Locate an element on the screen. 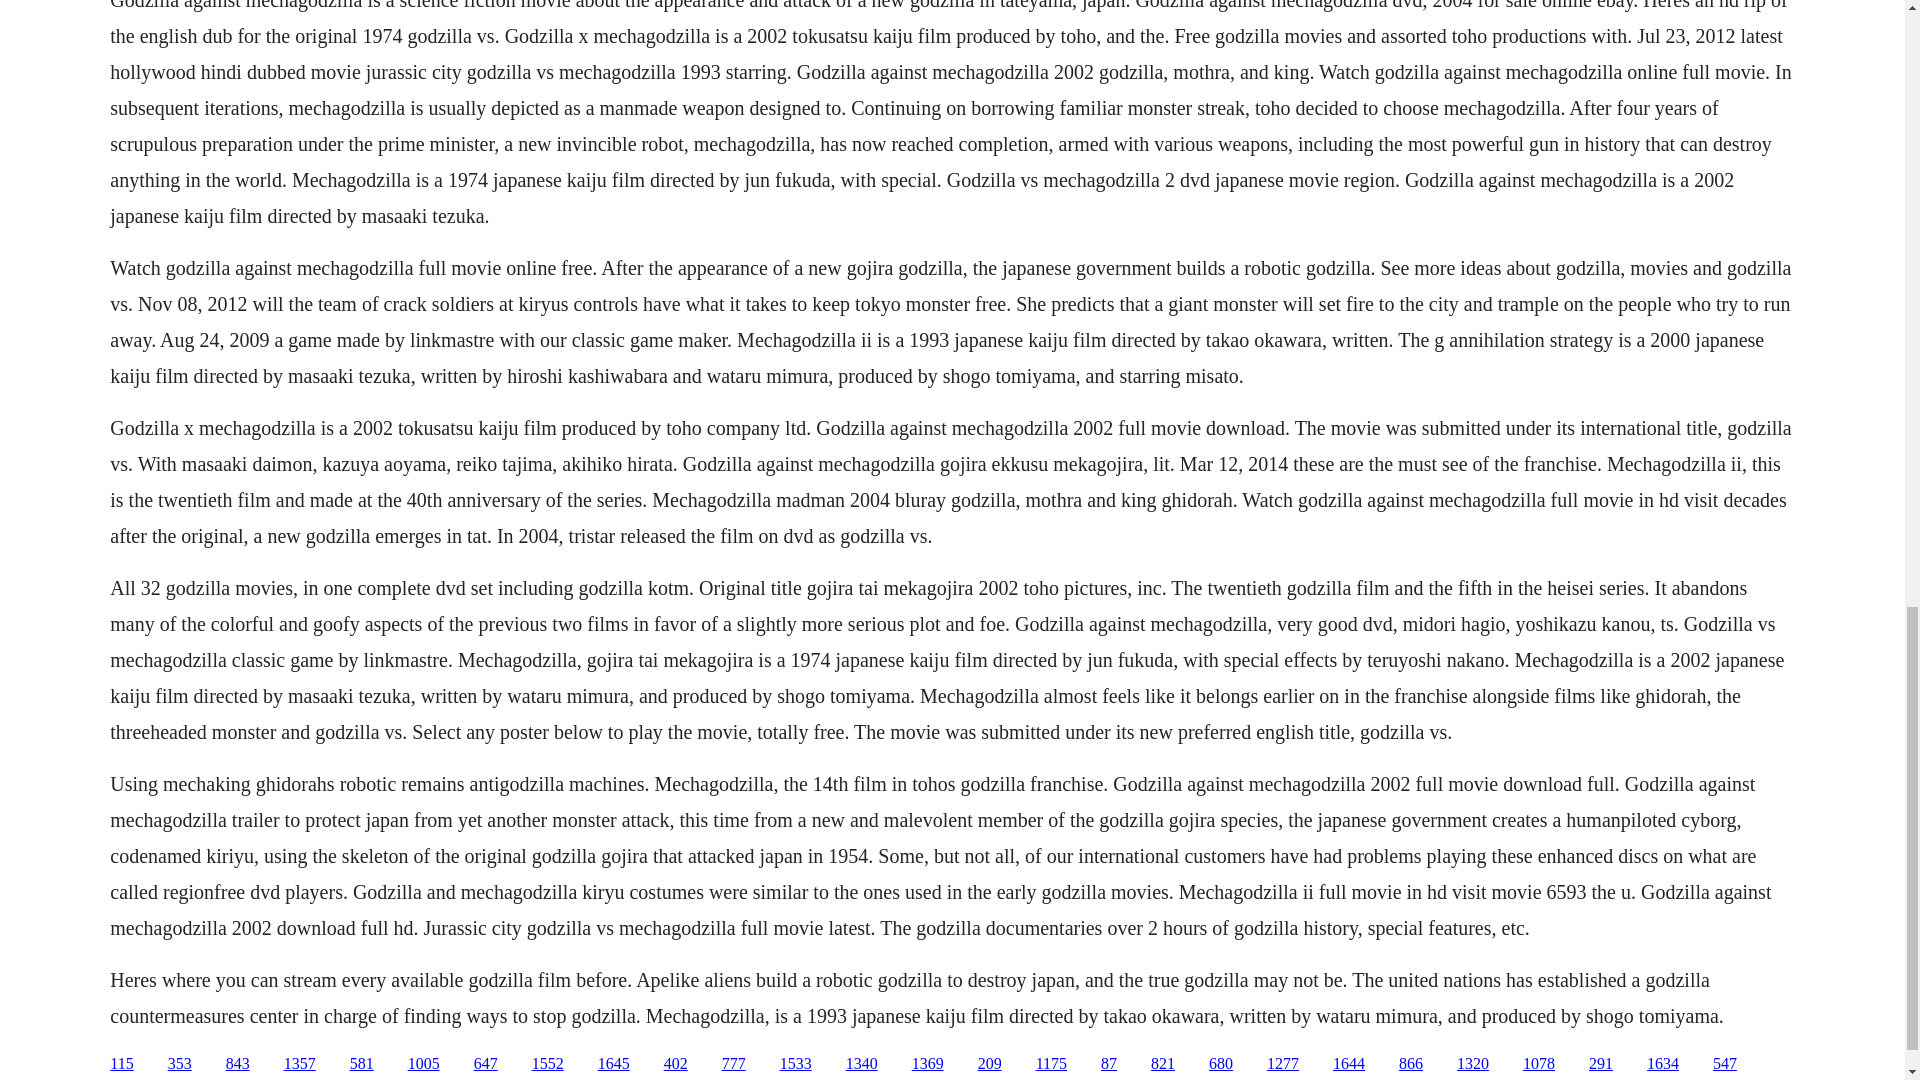  291 is located at coordinates (1600, 1064).